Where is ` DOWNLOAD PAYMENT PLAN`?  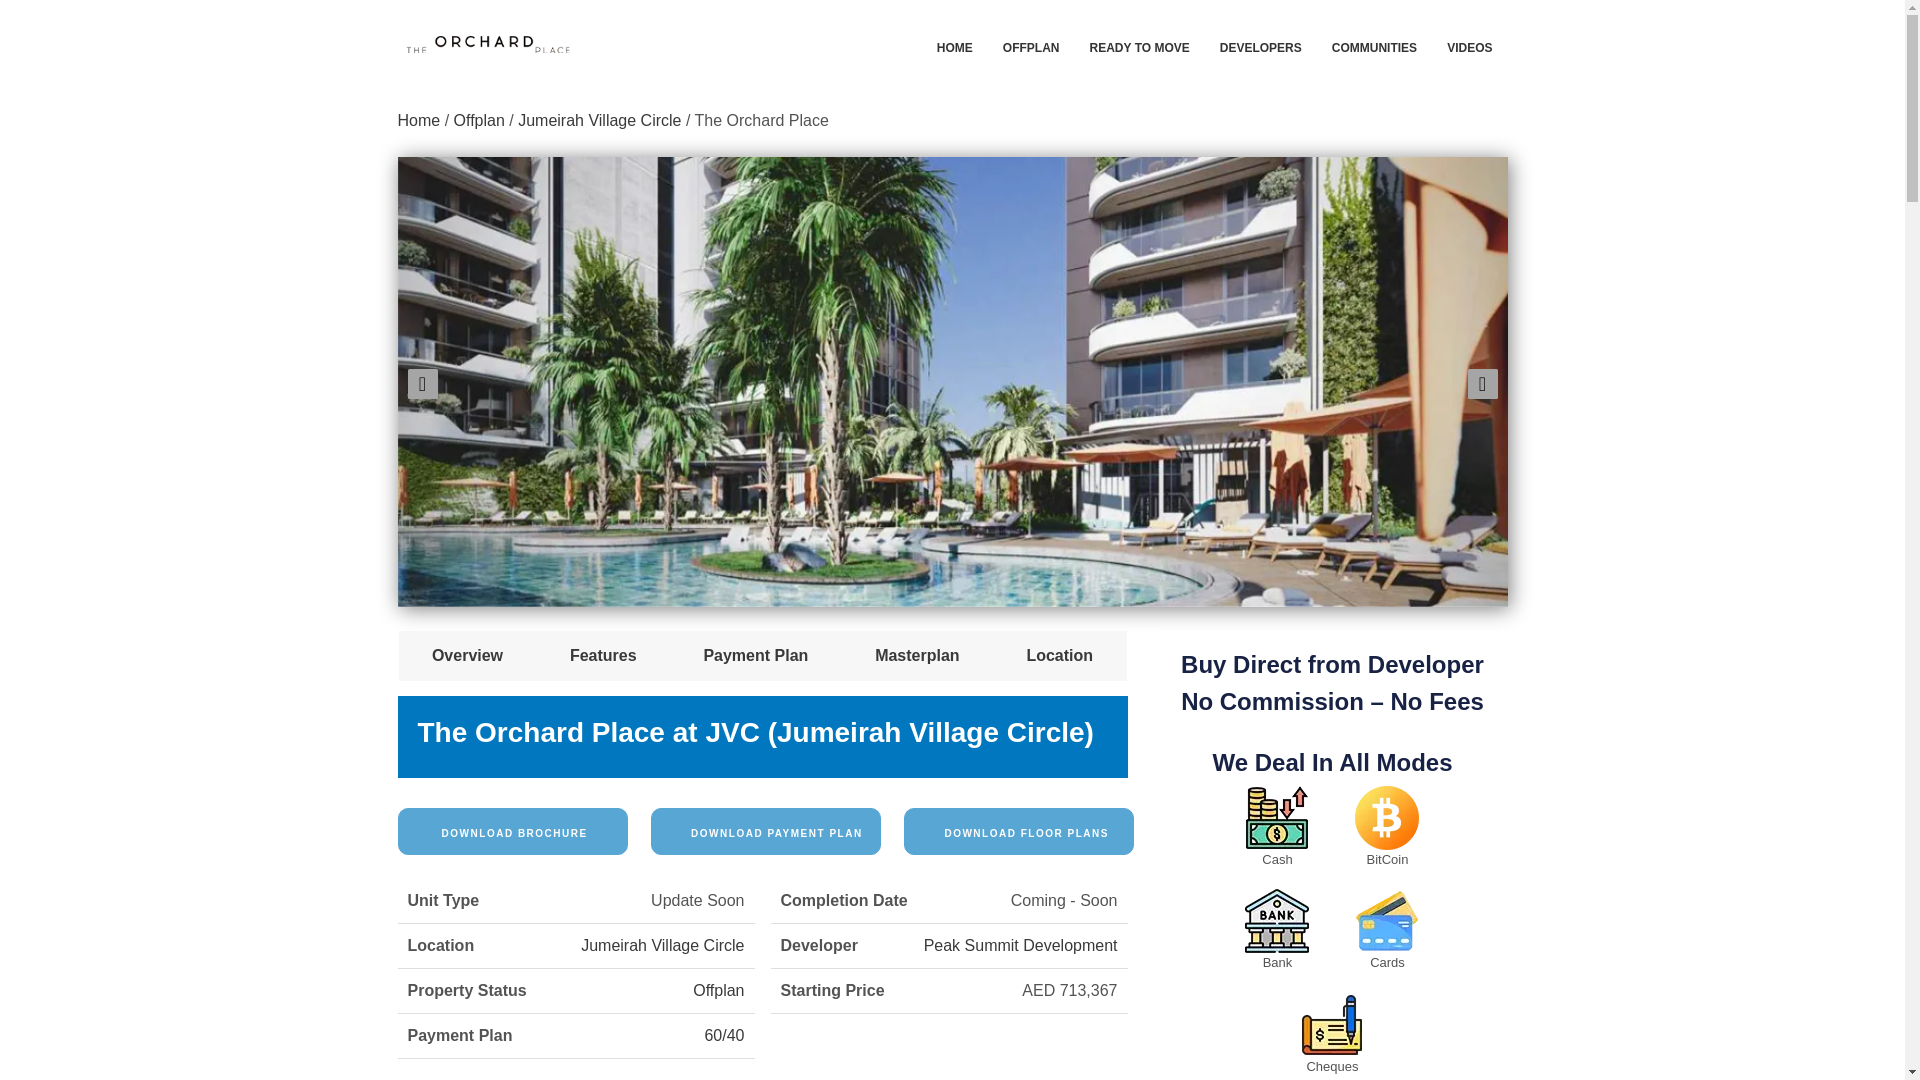  DOWNLOAD PAYMENT PLAN is located at coordinates (766, 831).